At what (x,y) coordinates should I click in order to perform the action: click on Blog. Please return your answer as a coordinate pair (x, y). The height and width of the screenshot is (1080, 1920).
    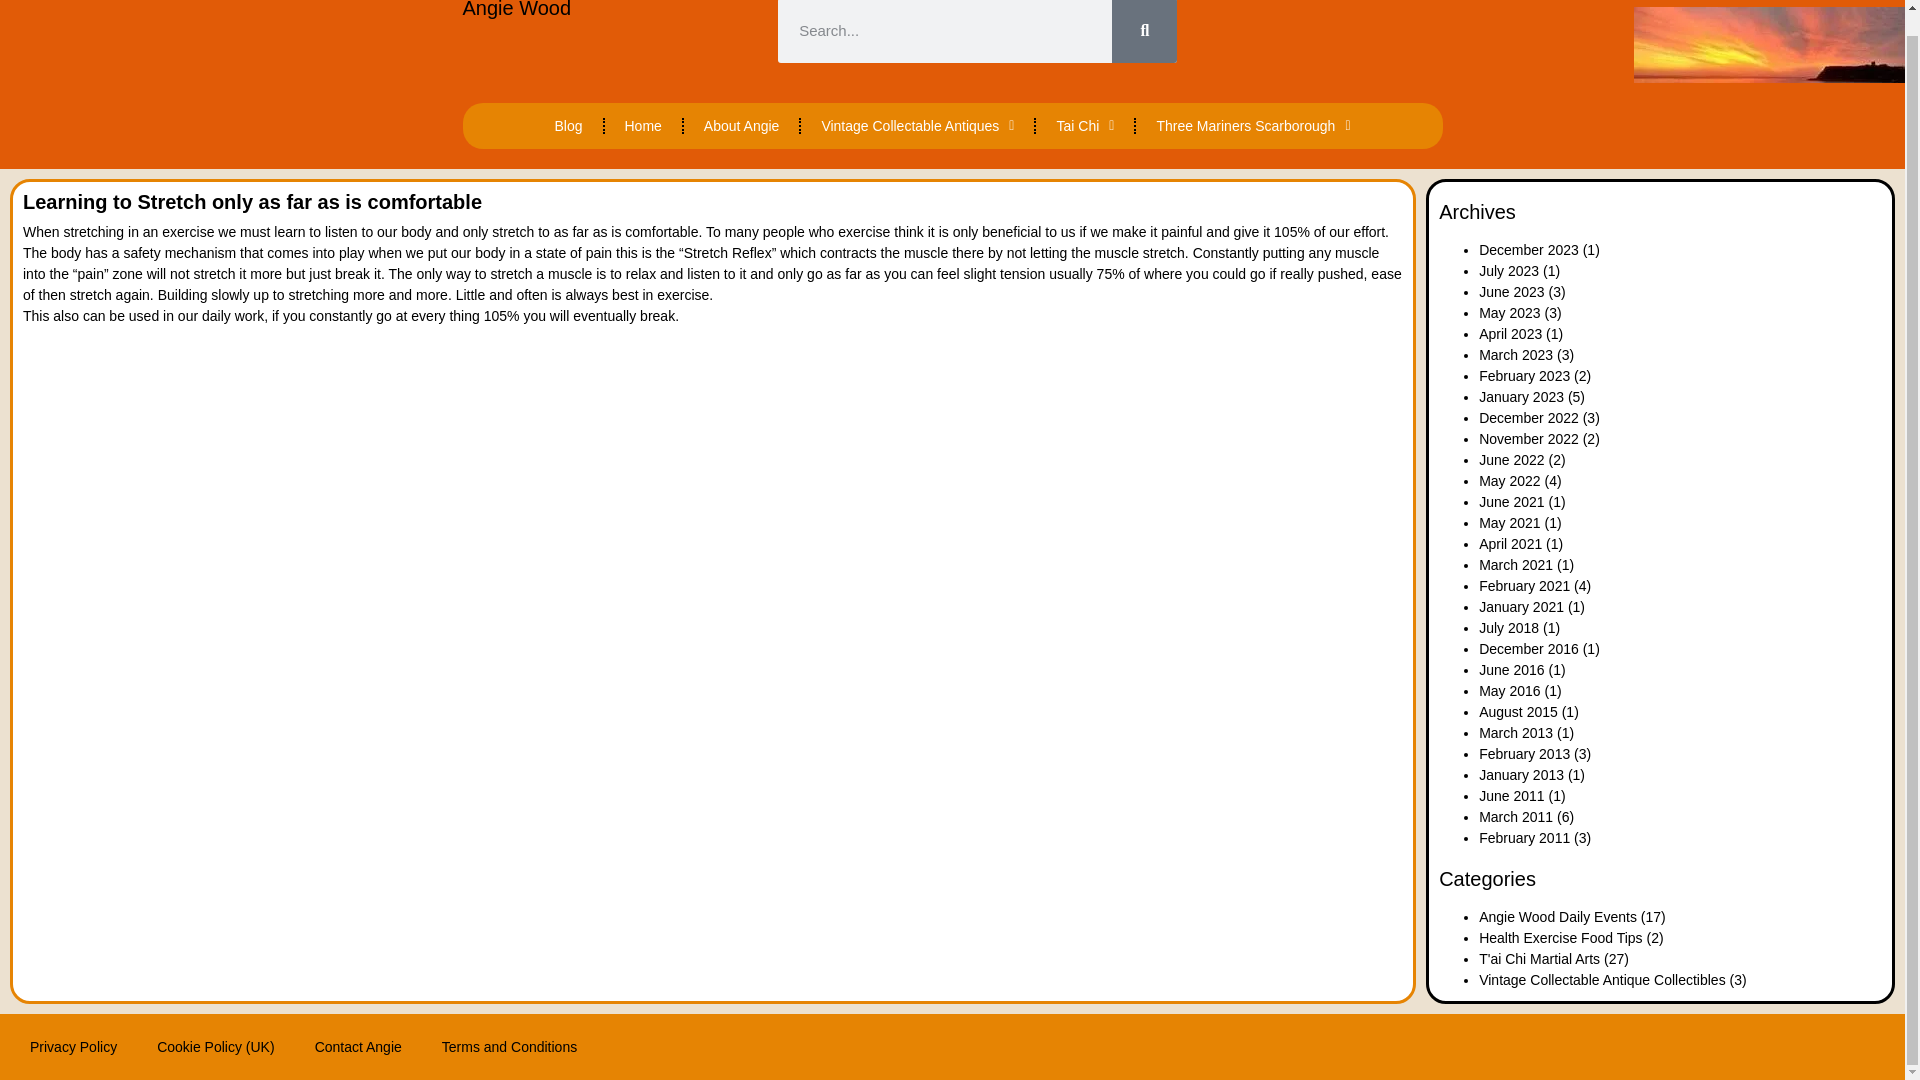
    Looking at the image, I should click on (568, 126).